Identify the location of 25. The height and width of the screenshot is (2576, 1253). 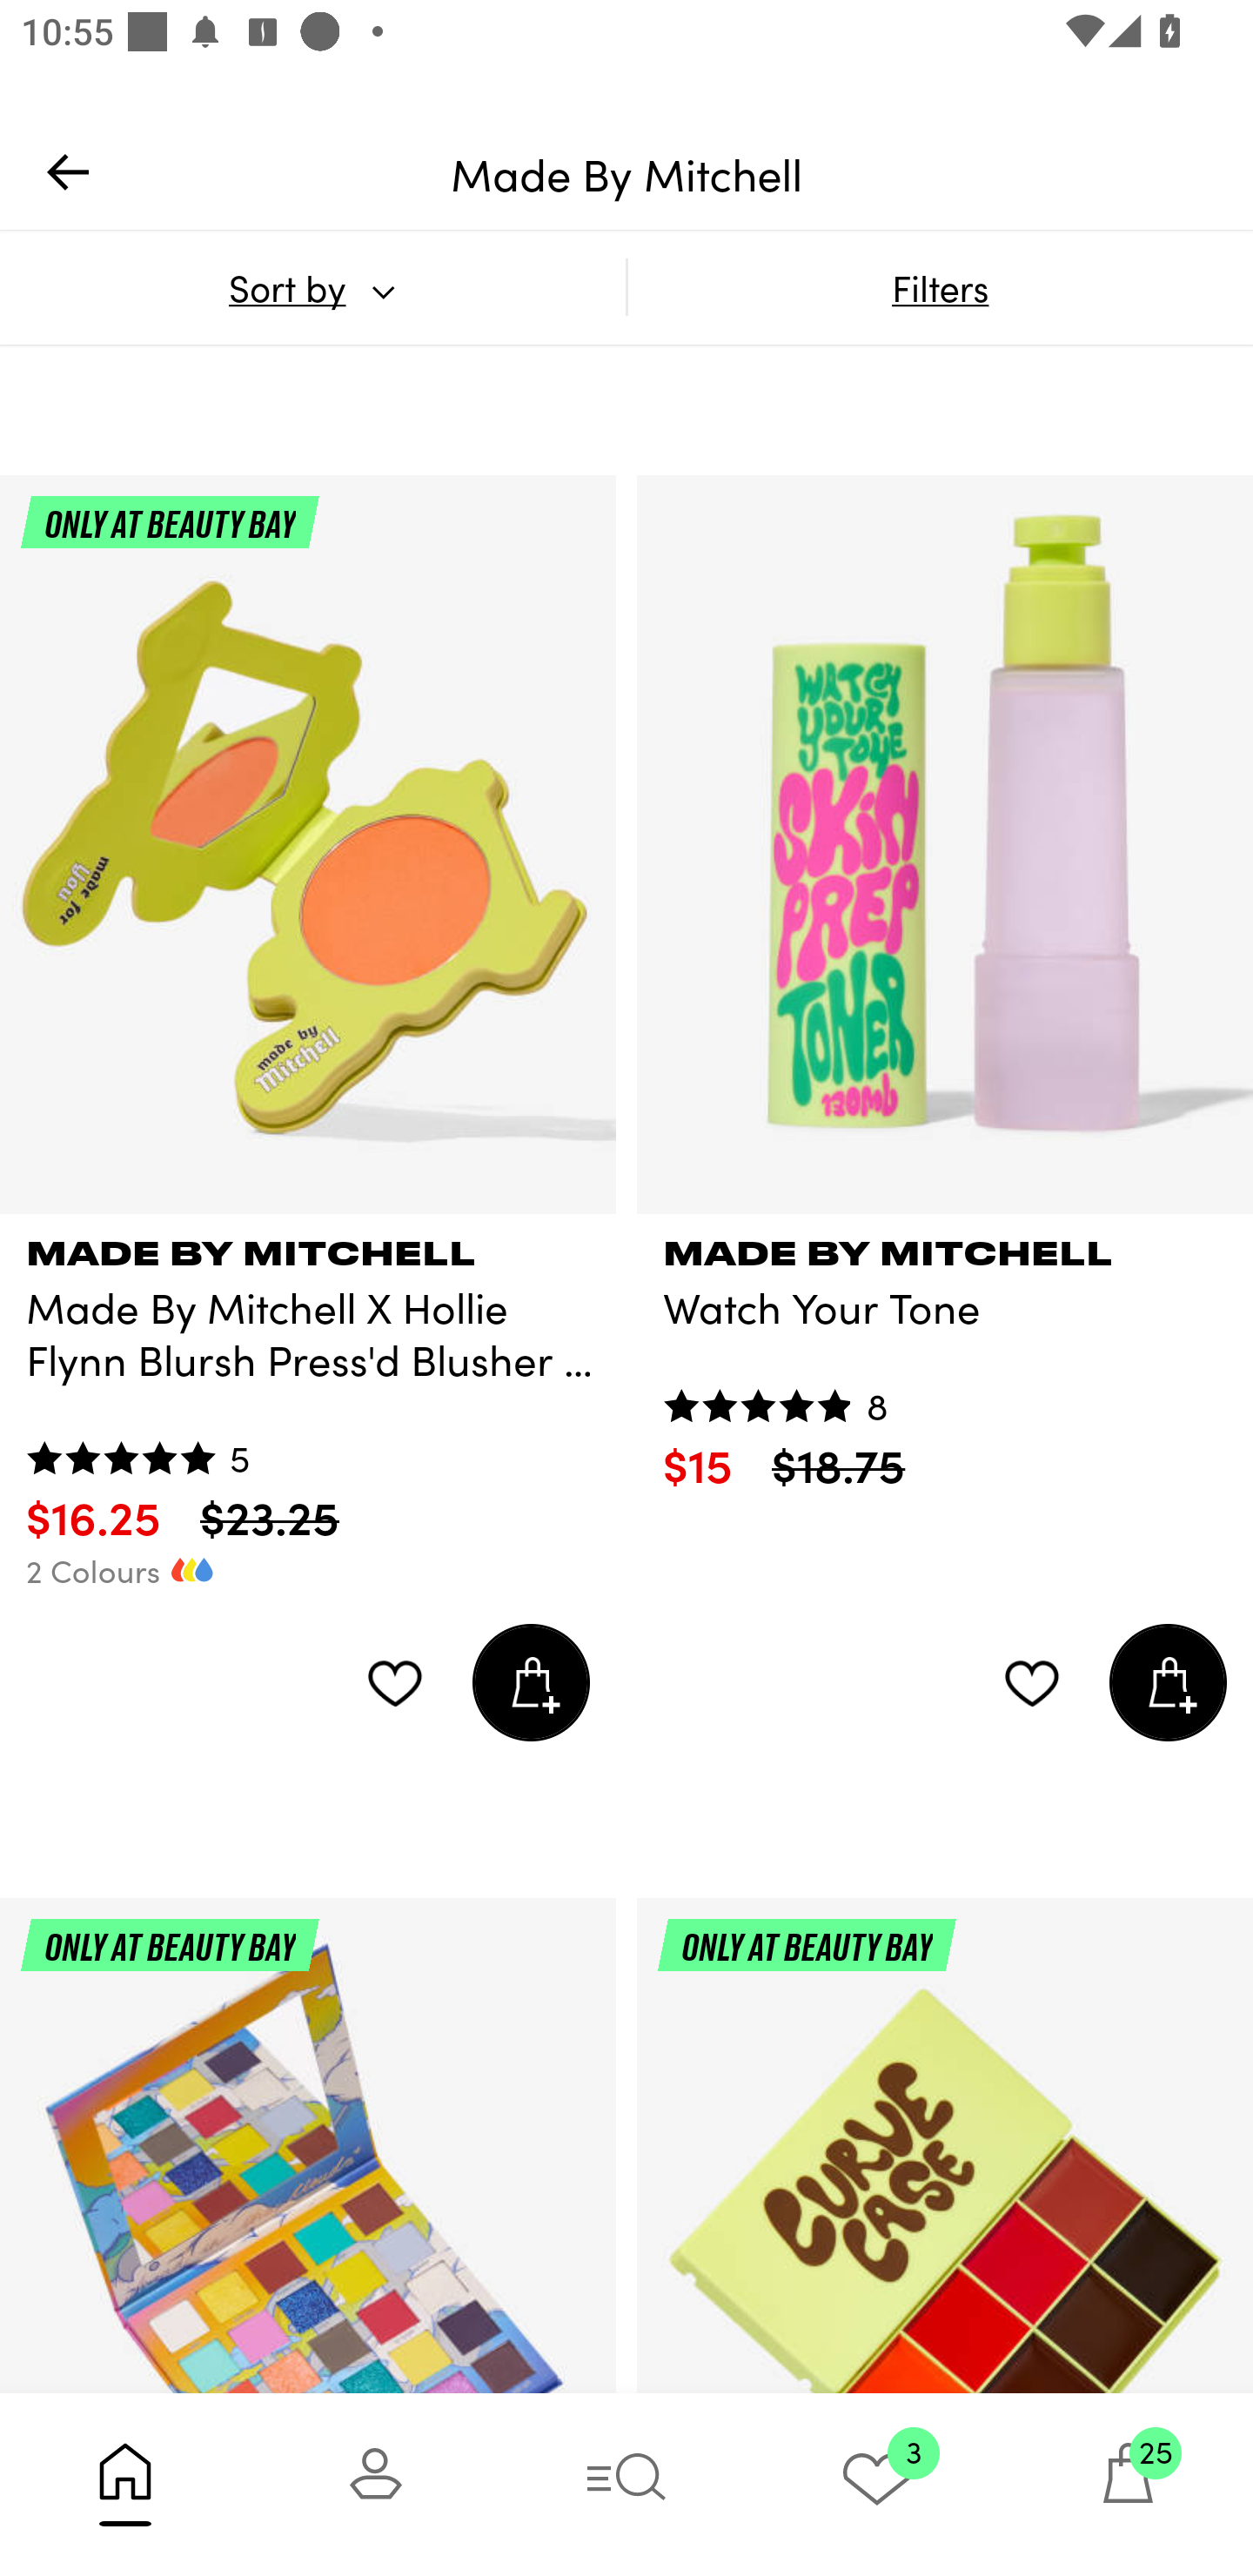
(1128, 2484).